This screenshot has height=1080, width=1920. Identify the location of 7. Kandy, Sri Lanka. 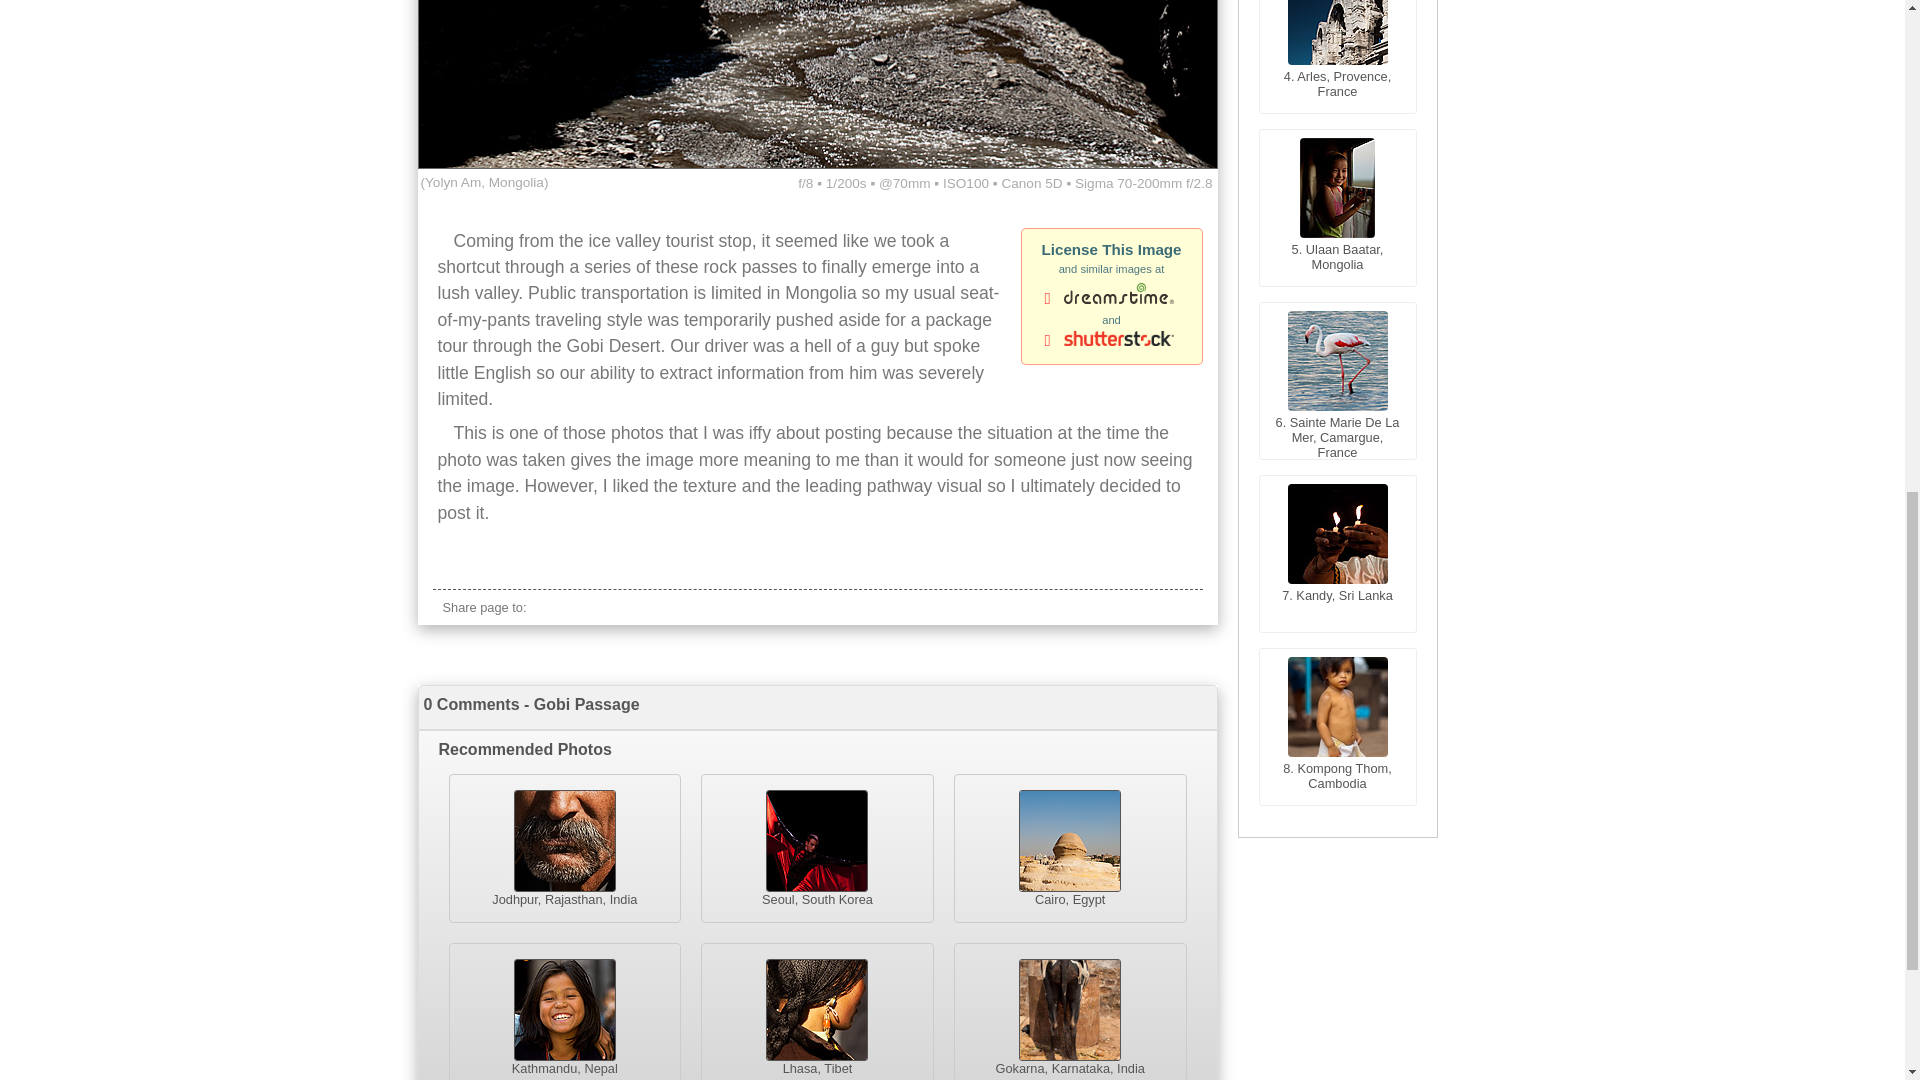
(1336, 554).